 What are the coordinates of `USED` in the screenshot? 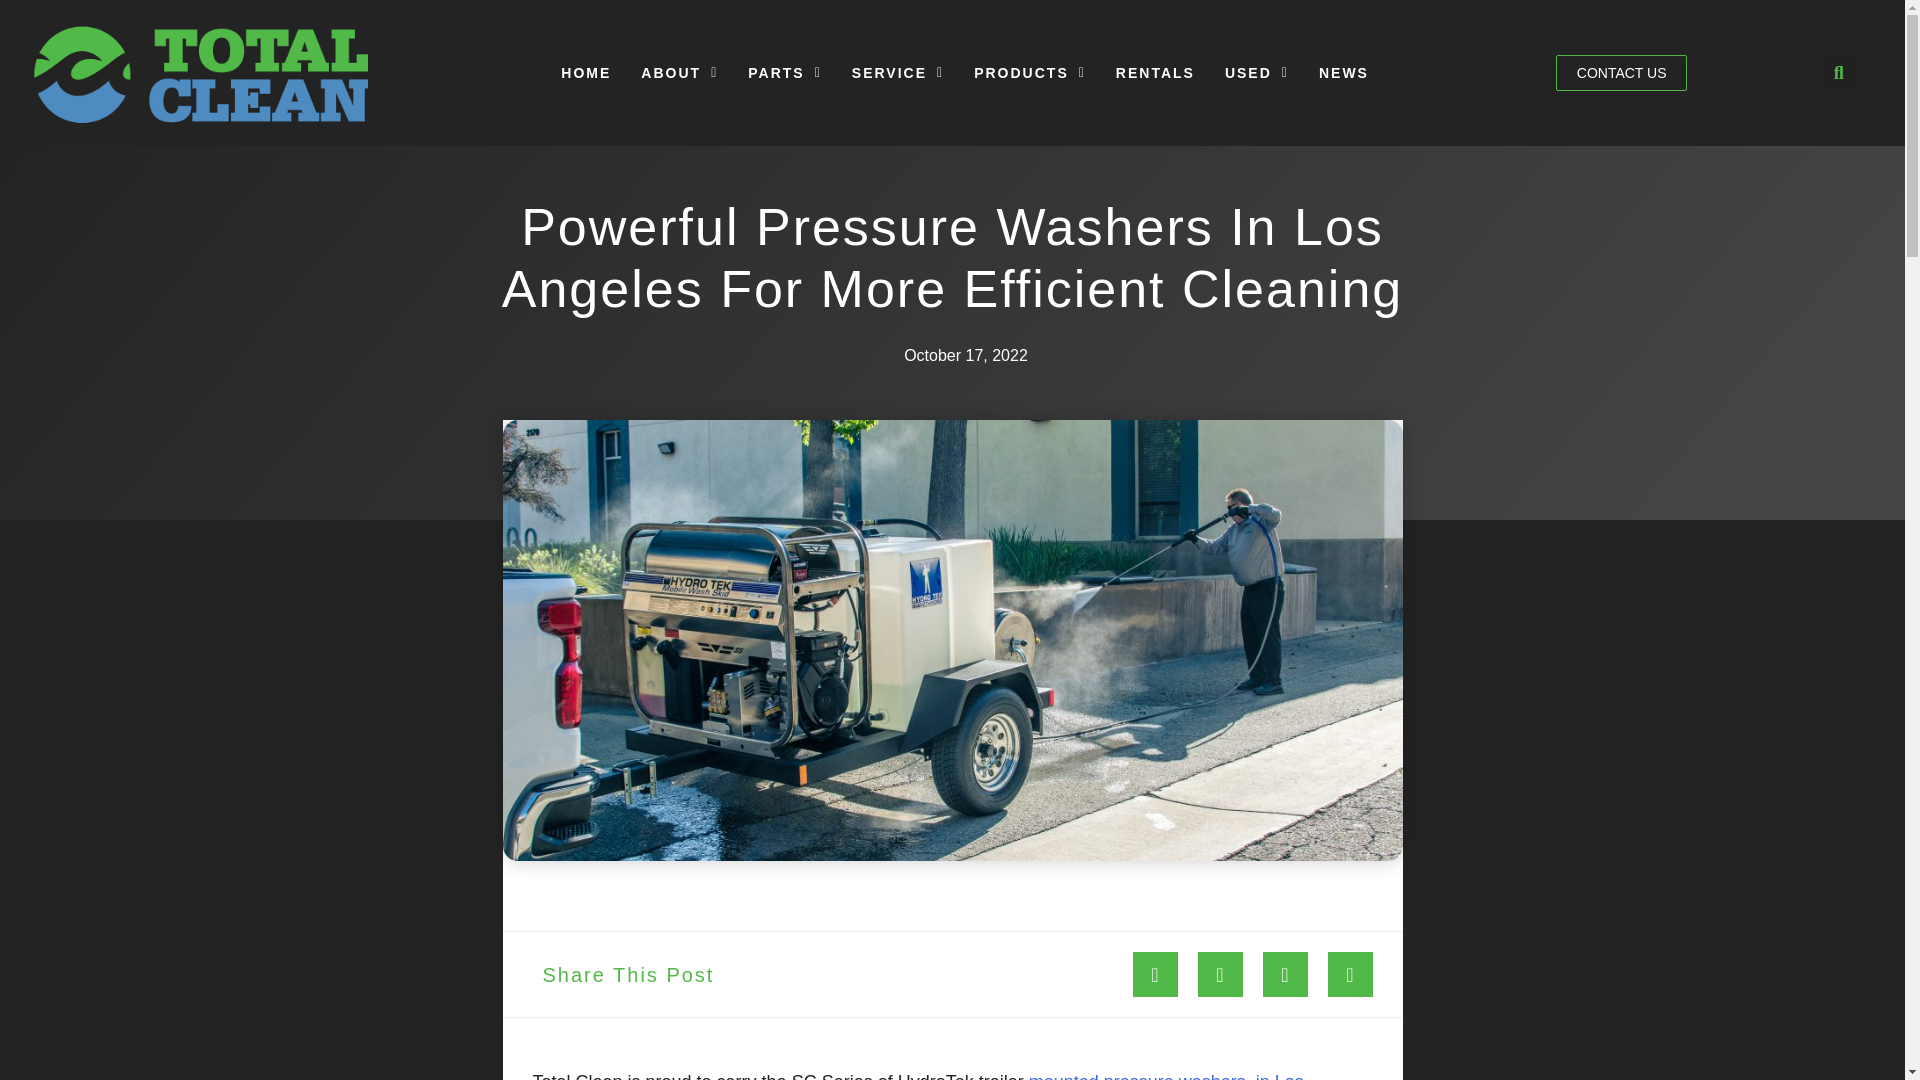 It's located at (1256, 72).